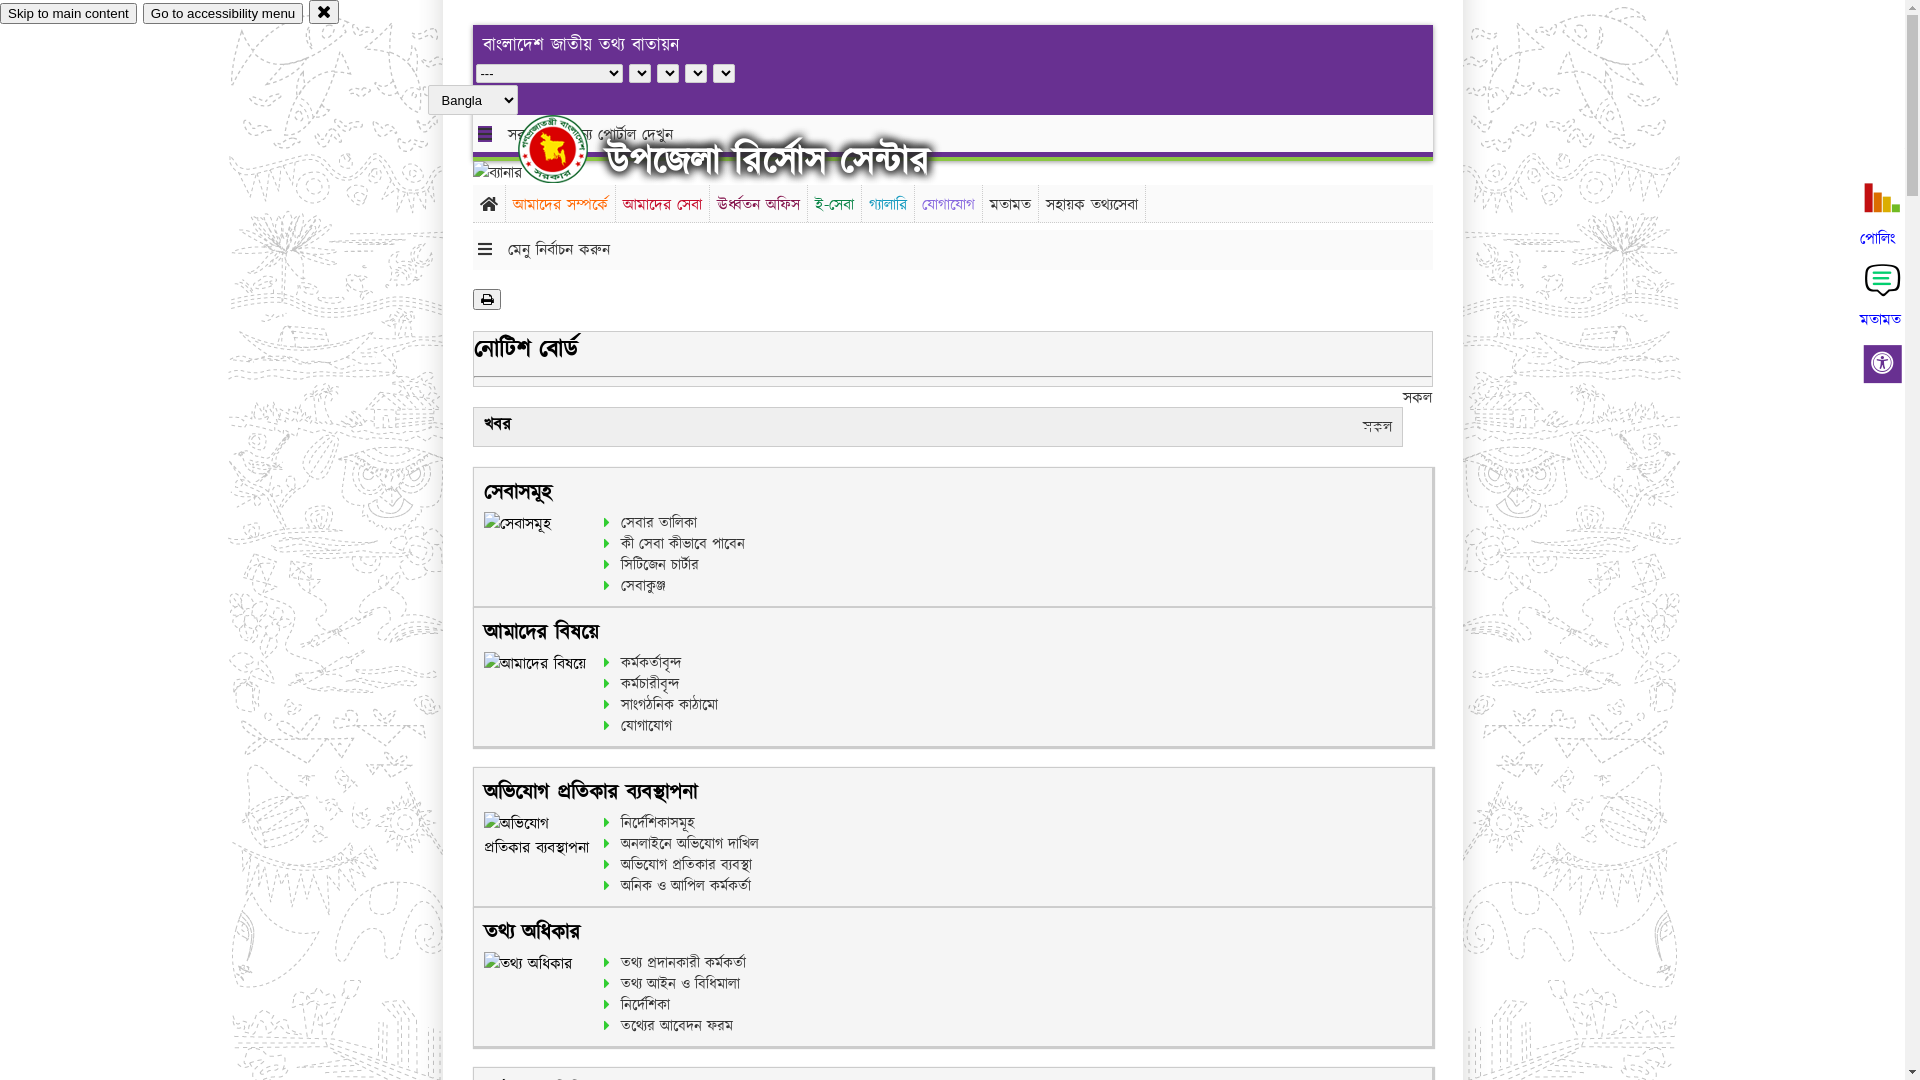 Image resolution: width=1920 pixels, height=1080 pixels. I want to click on Skip to main content, so click(68, 14).